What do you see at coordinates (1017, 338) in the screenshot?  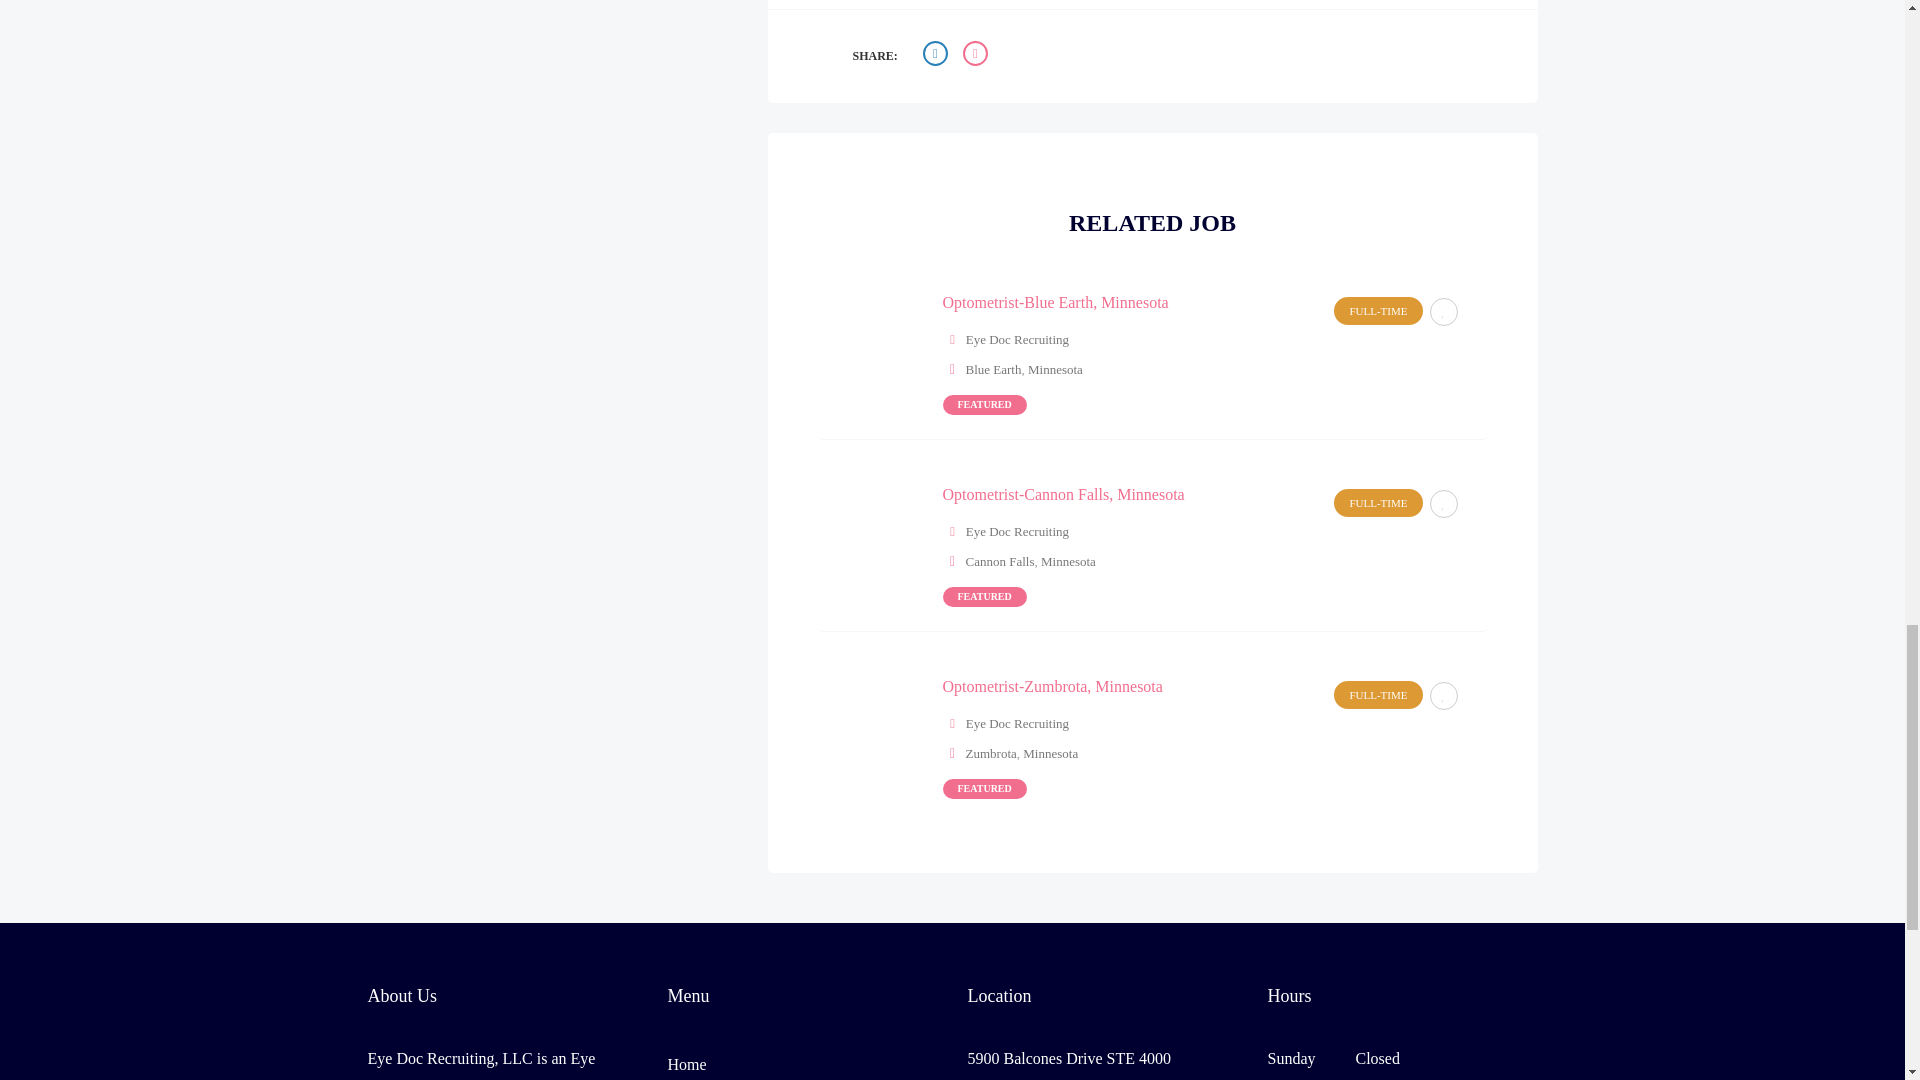 I see `Eye Doc Recruiting` at bounding box center [1017, 338].